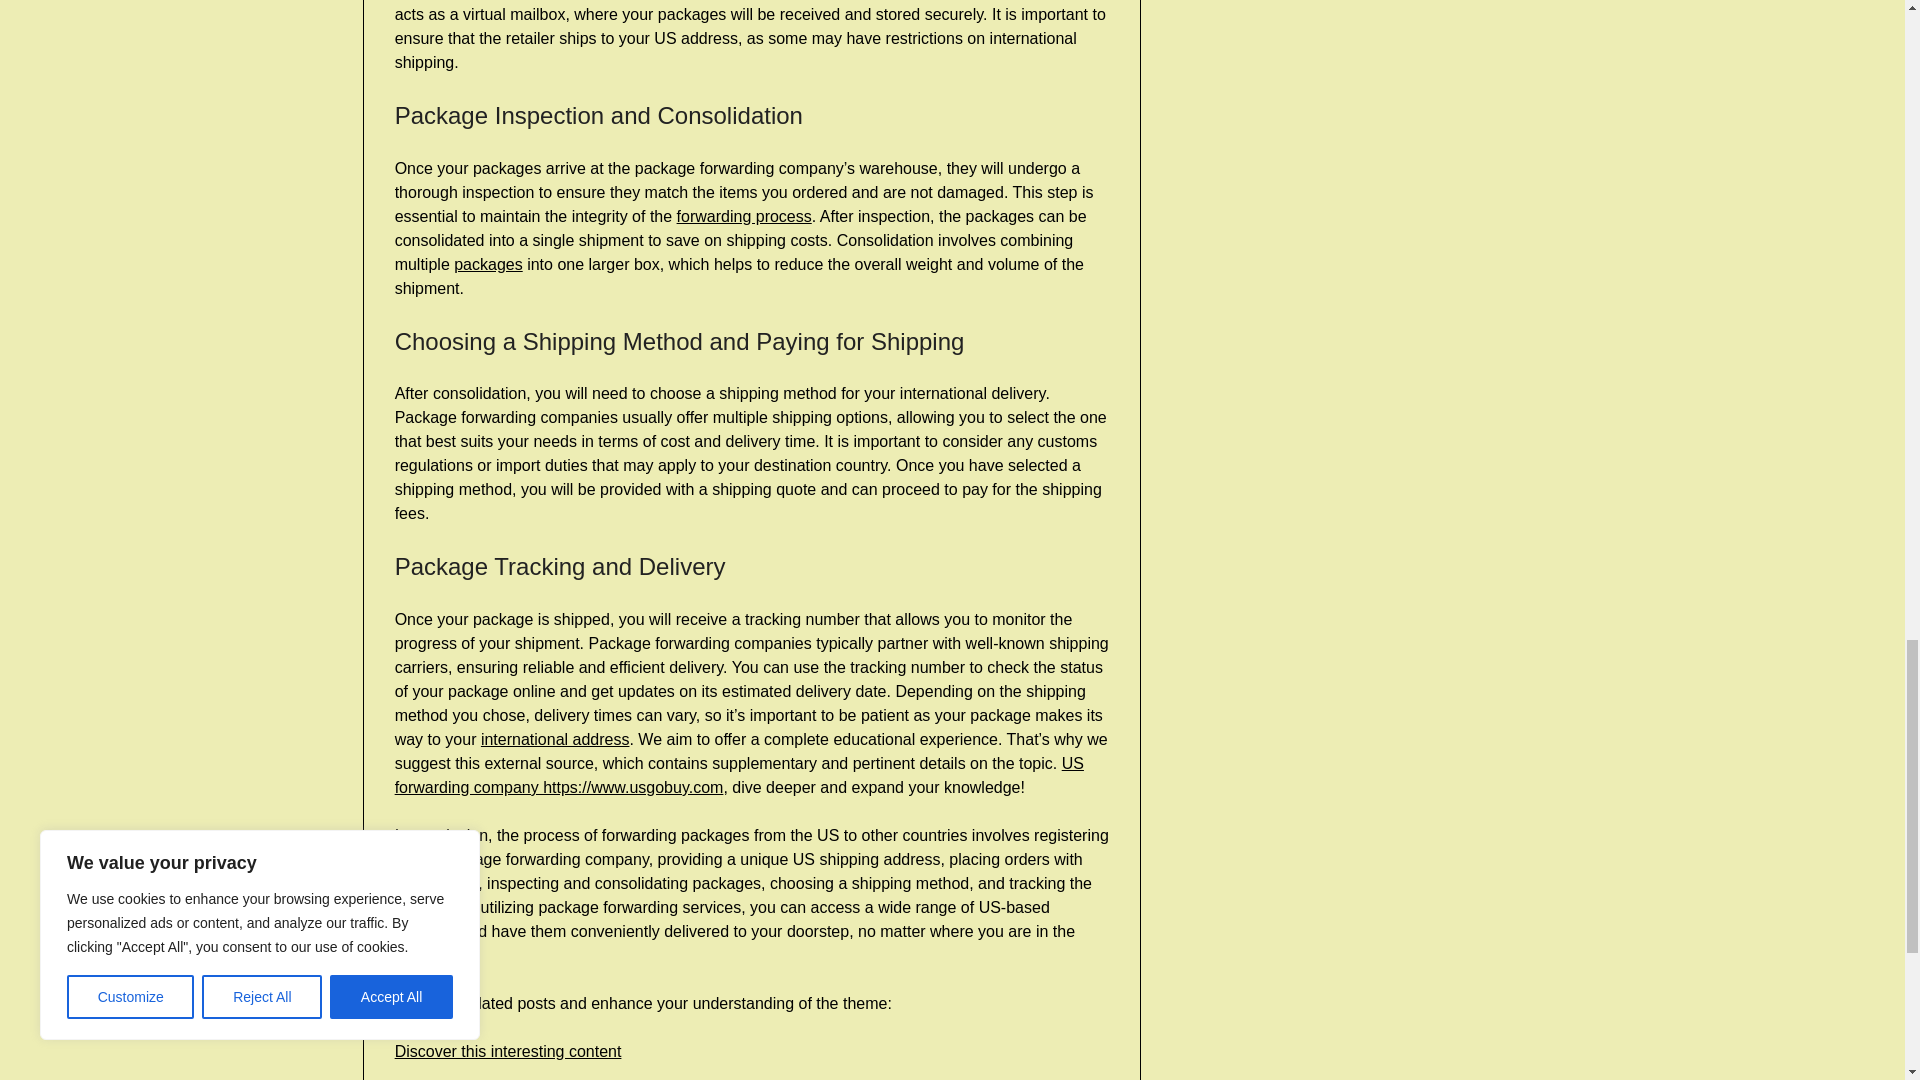 This screenshot has width=1920, height=1080. Describe the element at coordinates (555, 740) in the screenshot. I see `international address` at that location.